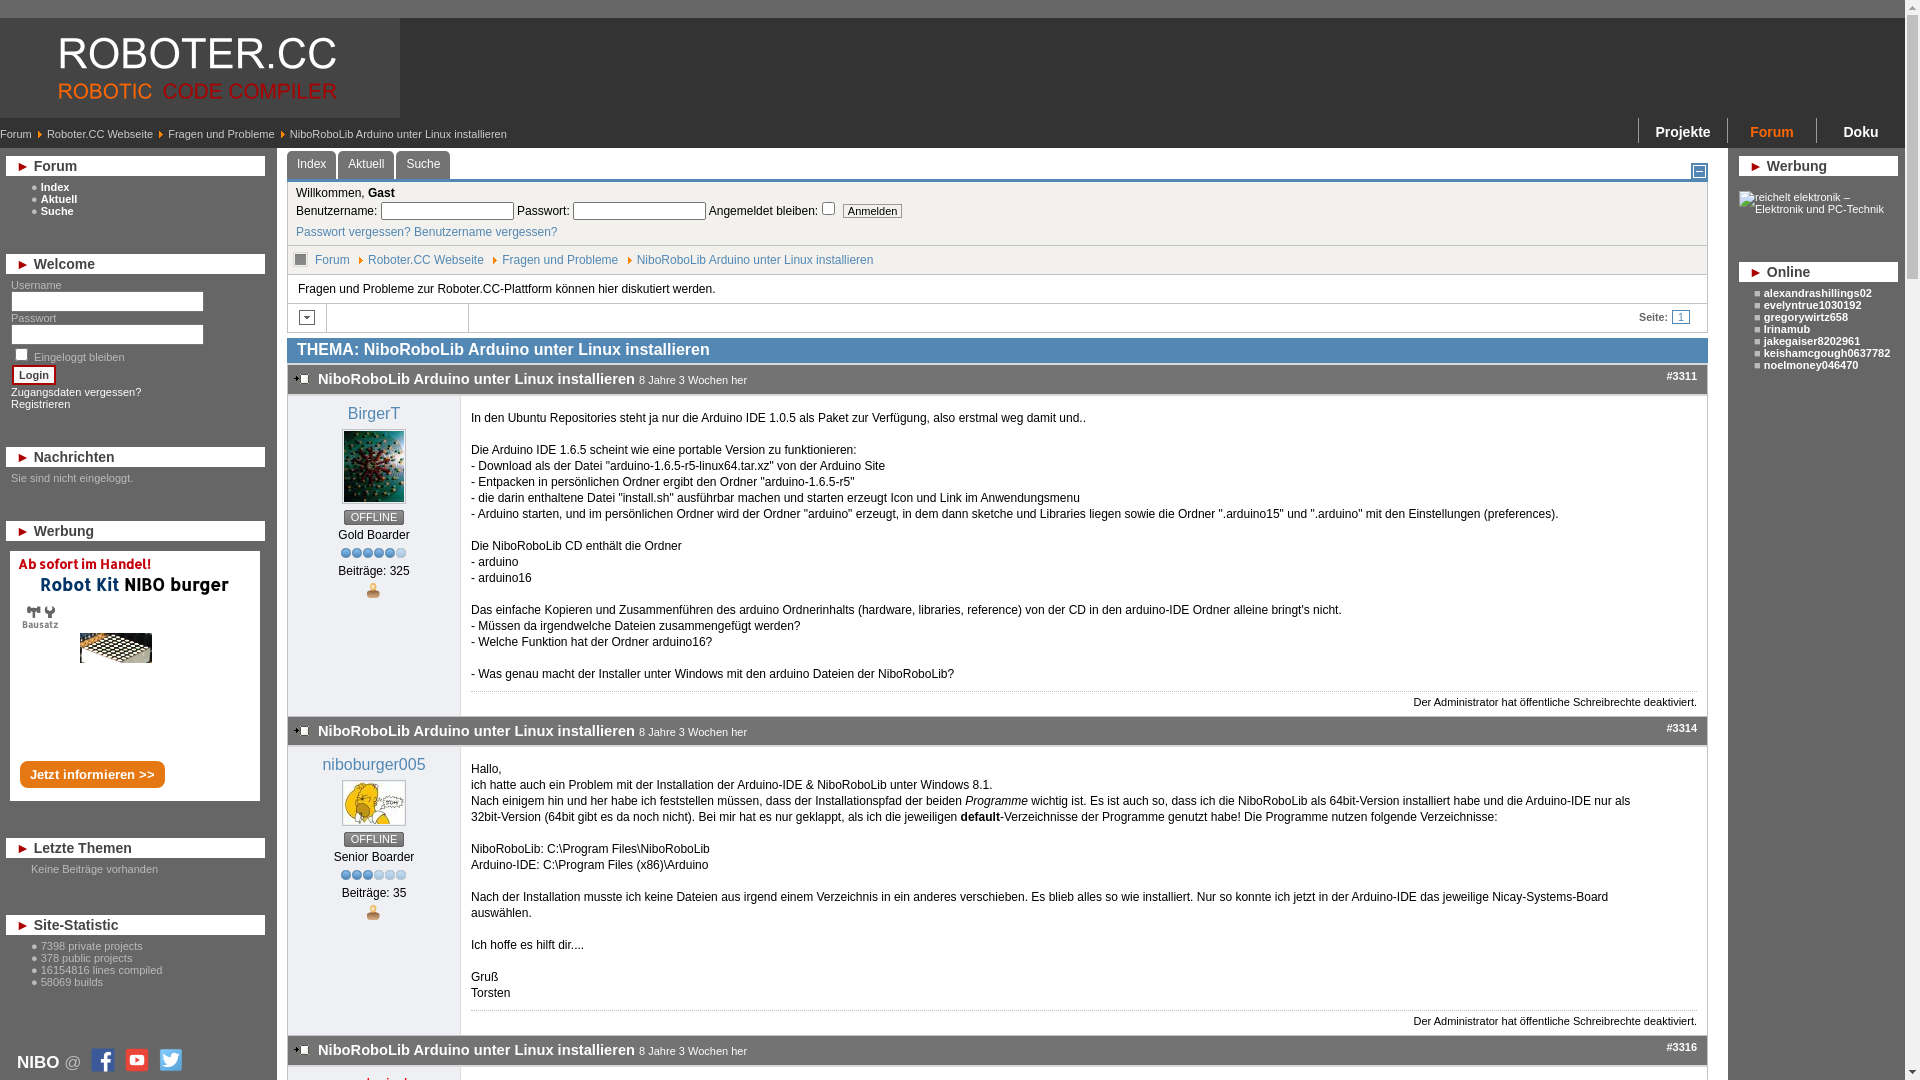 The height and width of the screenshot is (1080, 1920). I want to click on Suche, so click(58, 211).